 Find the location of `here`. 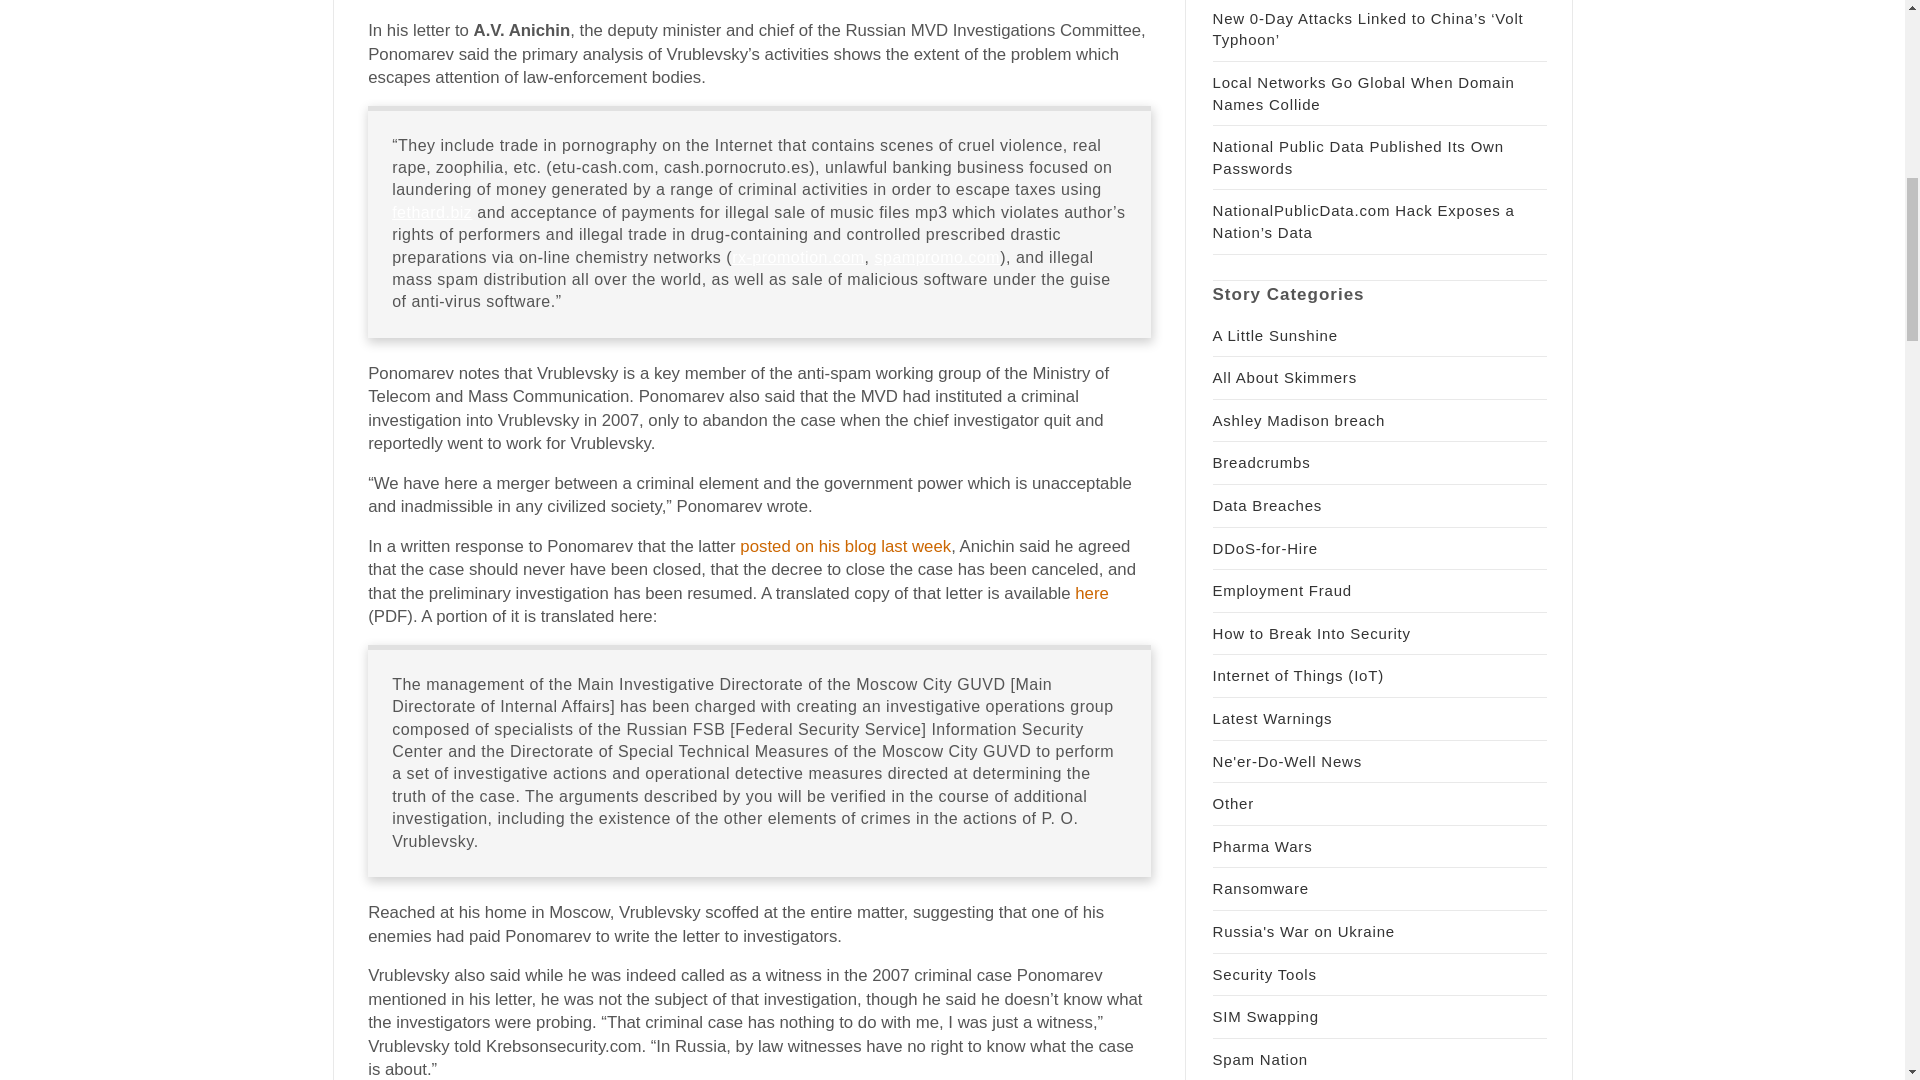

here is located at coordinates (1092, 593).